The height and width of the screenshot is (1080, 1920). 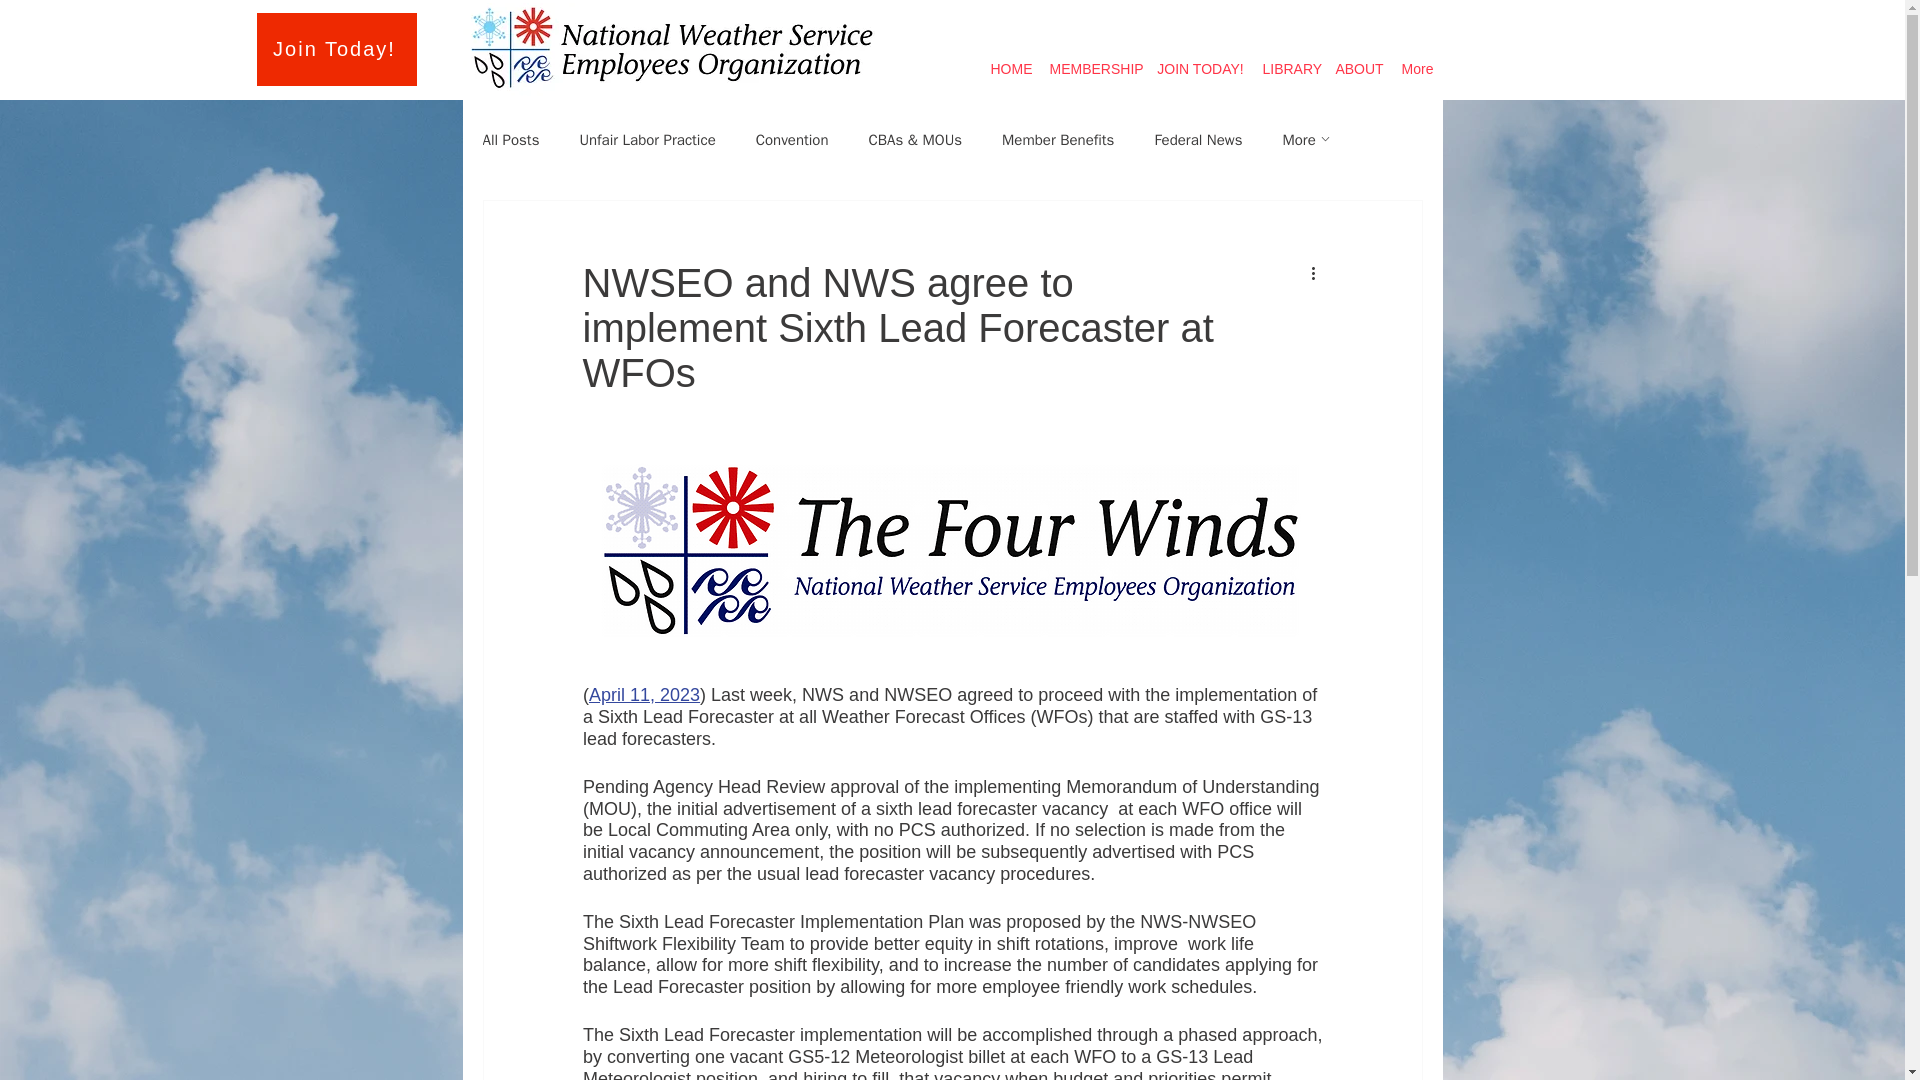 I want to click on Federal News, so click(x=1198, y=139).